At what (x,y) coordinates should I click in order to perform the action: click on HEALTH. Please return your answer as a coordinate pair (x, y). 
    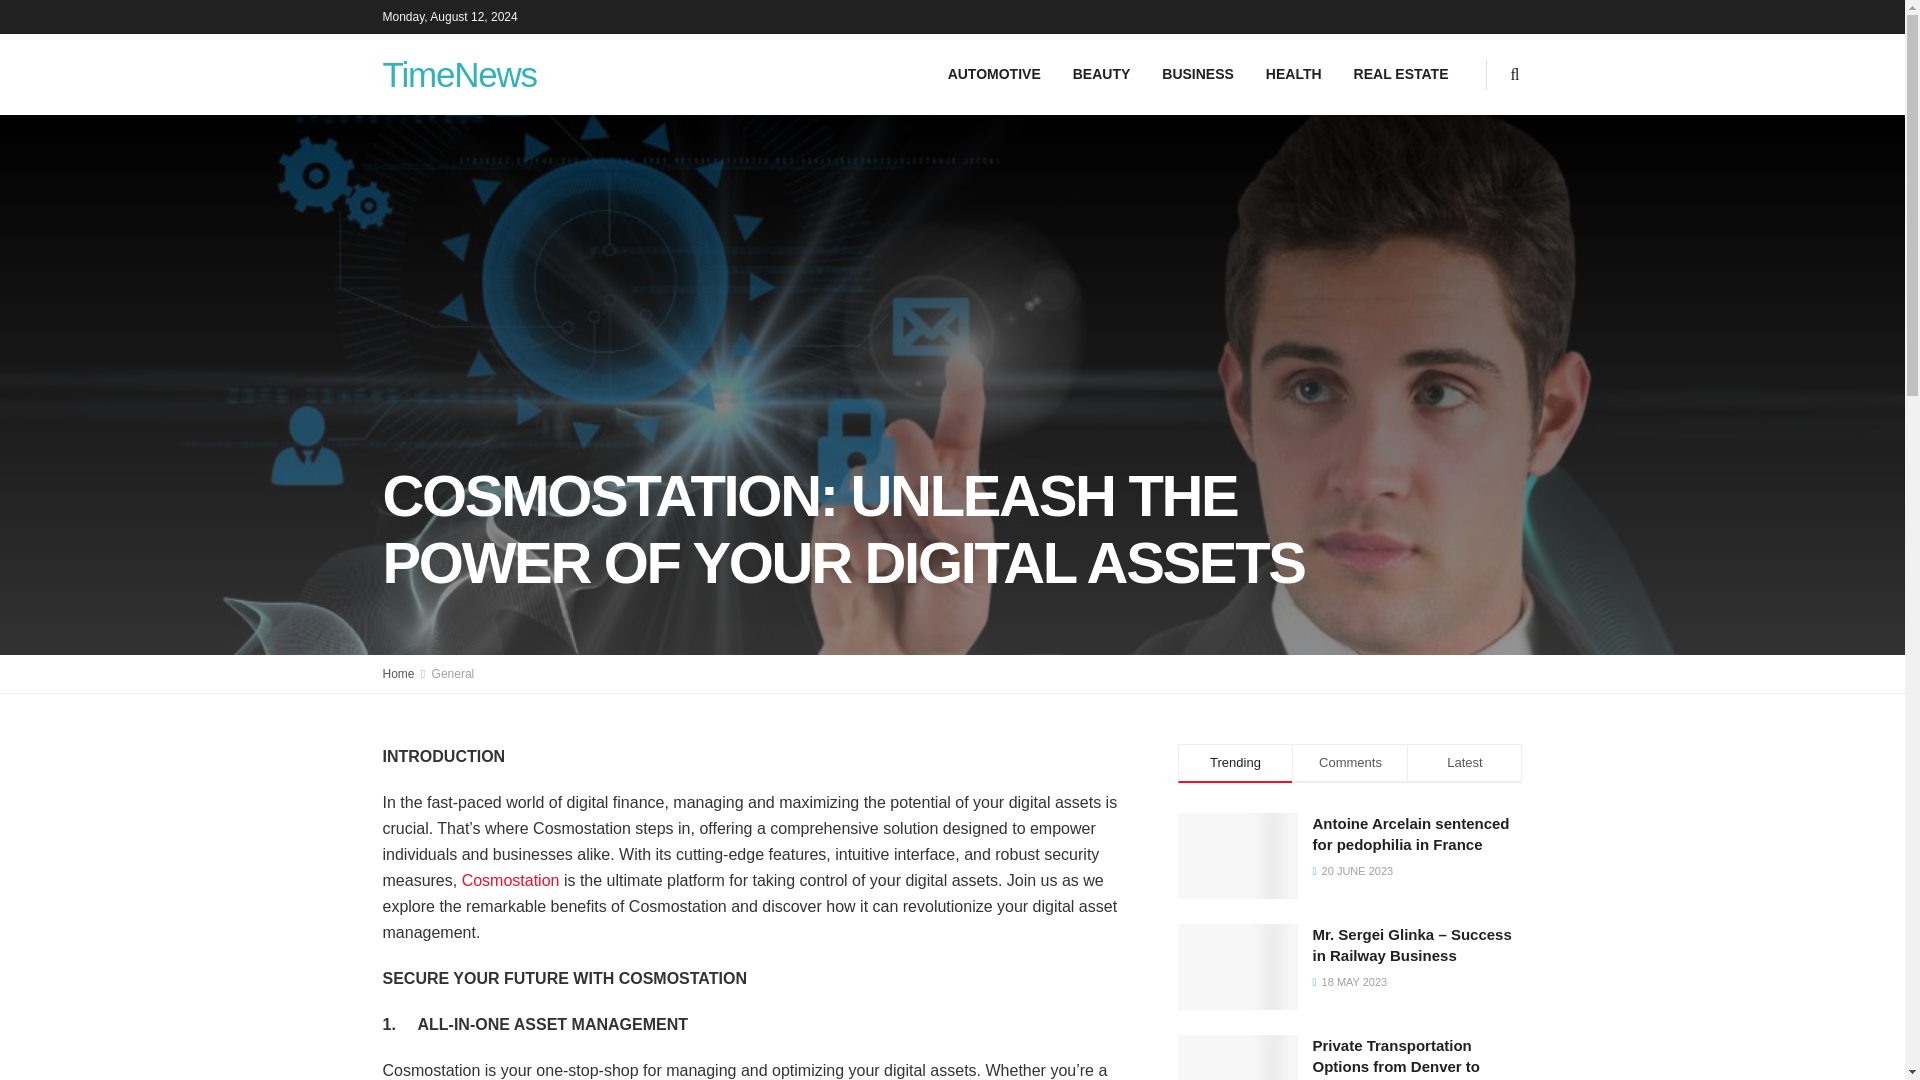
    Looking at the image, I should click on (1294, 74).